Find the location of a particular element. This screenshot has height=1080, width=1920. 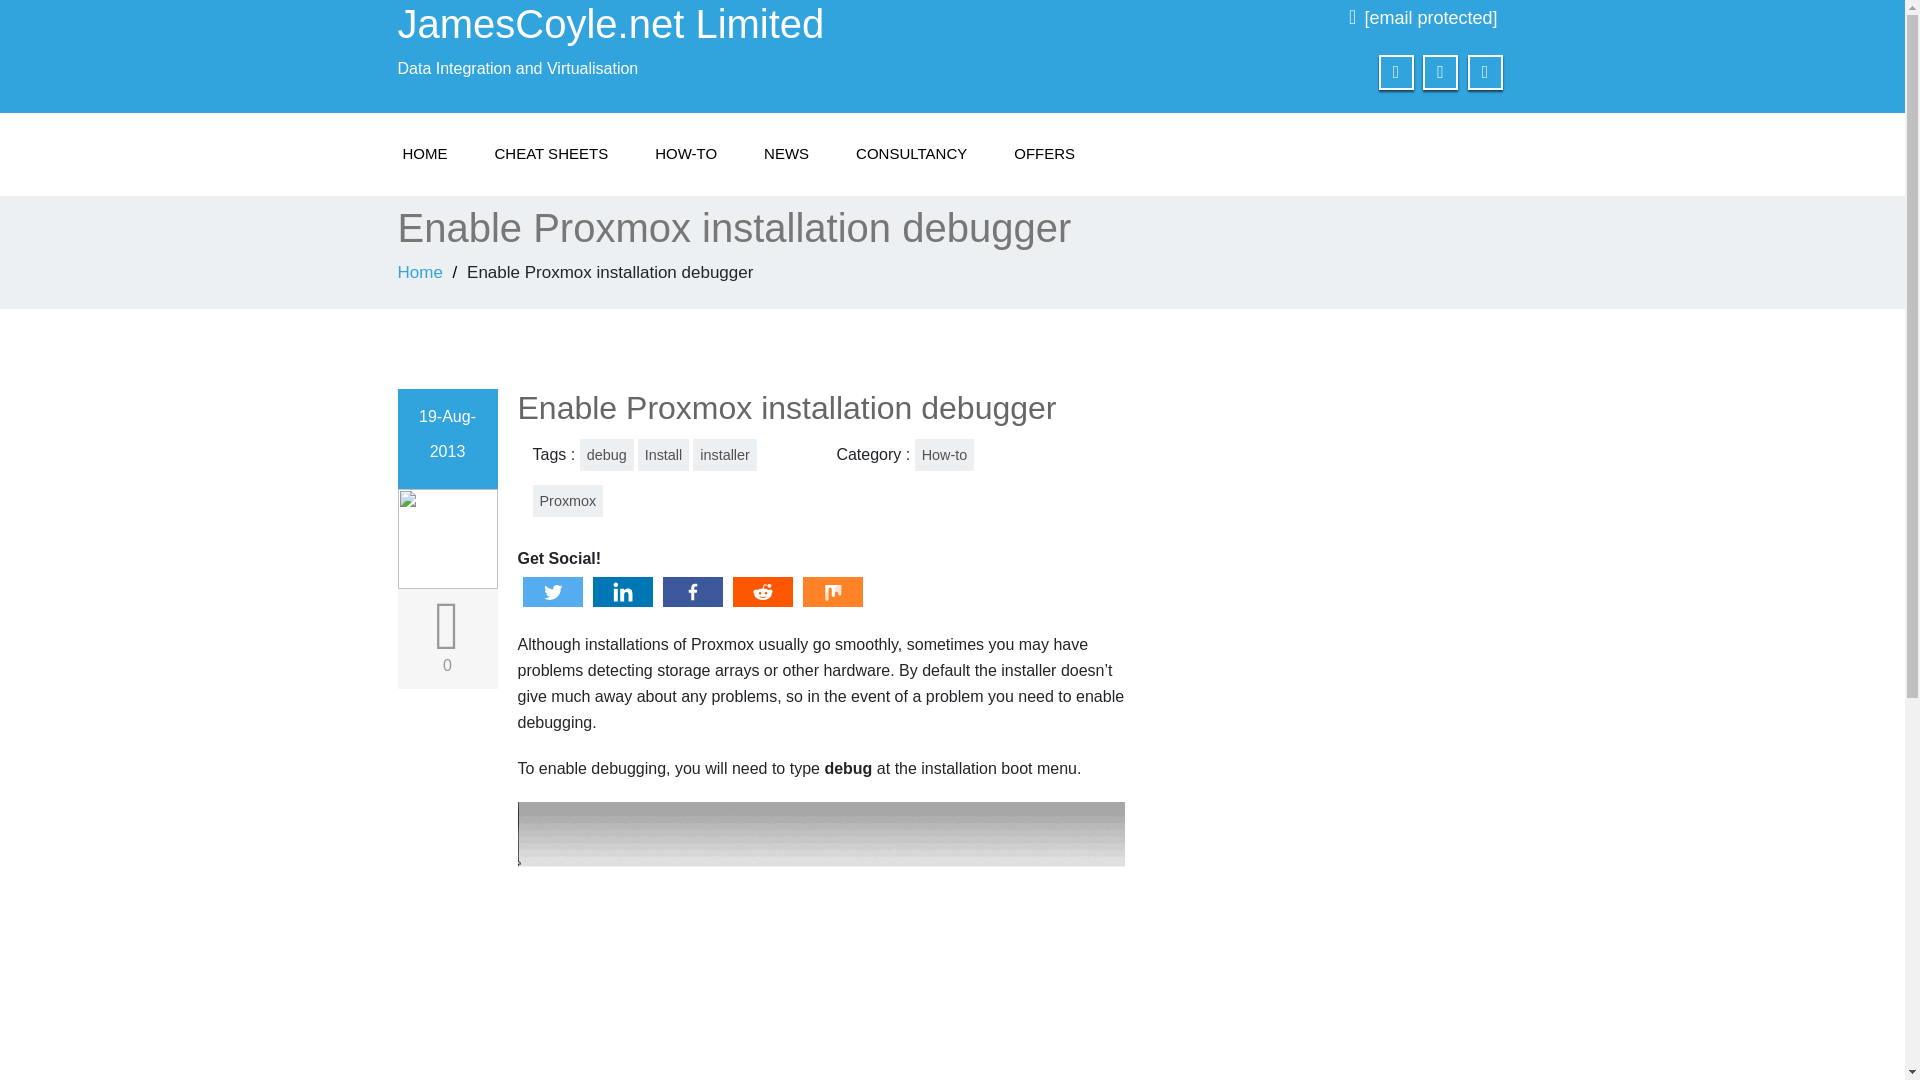

debug is located at coordinates (606, 454).